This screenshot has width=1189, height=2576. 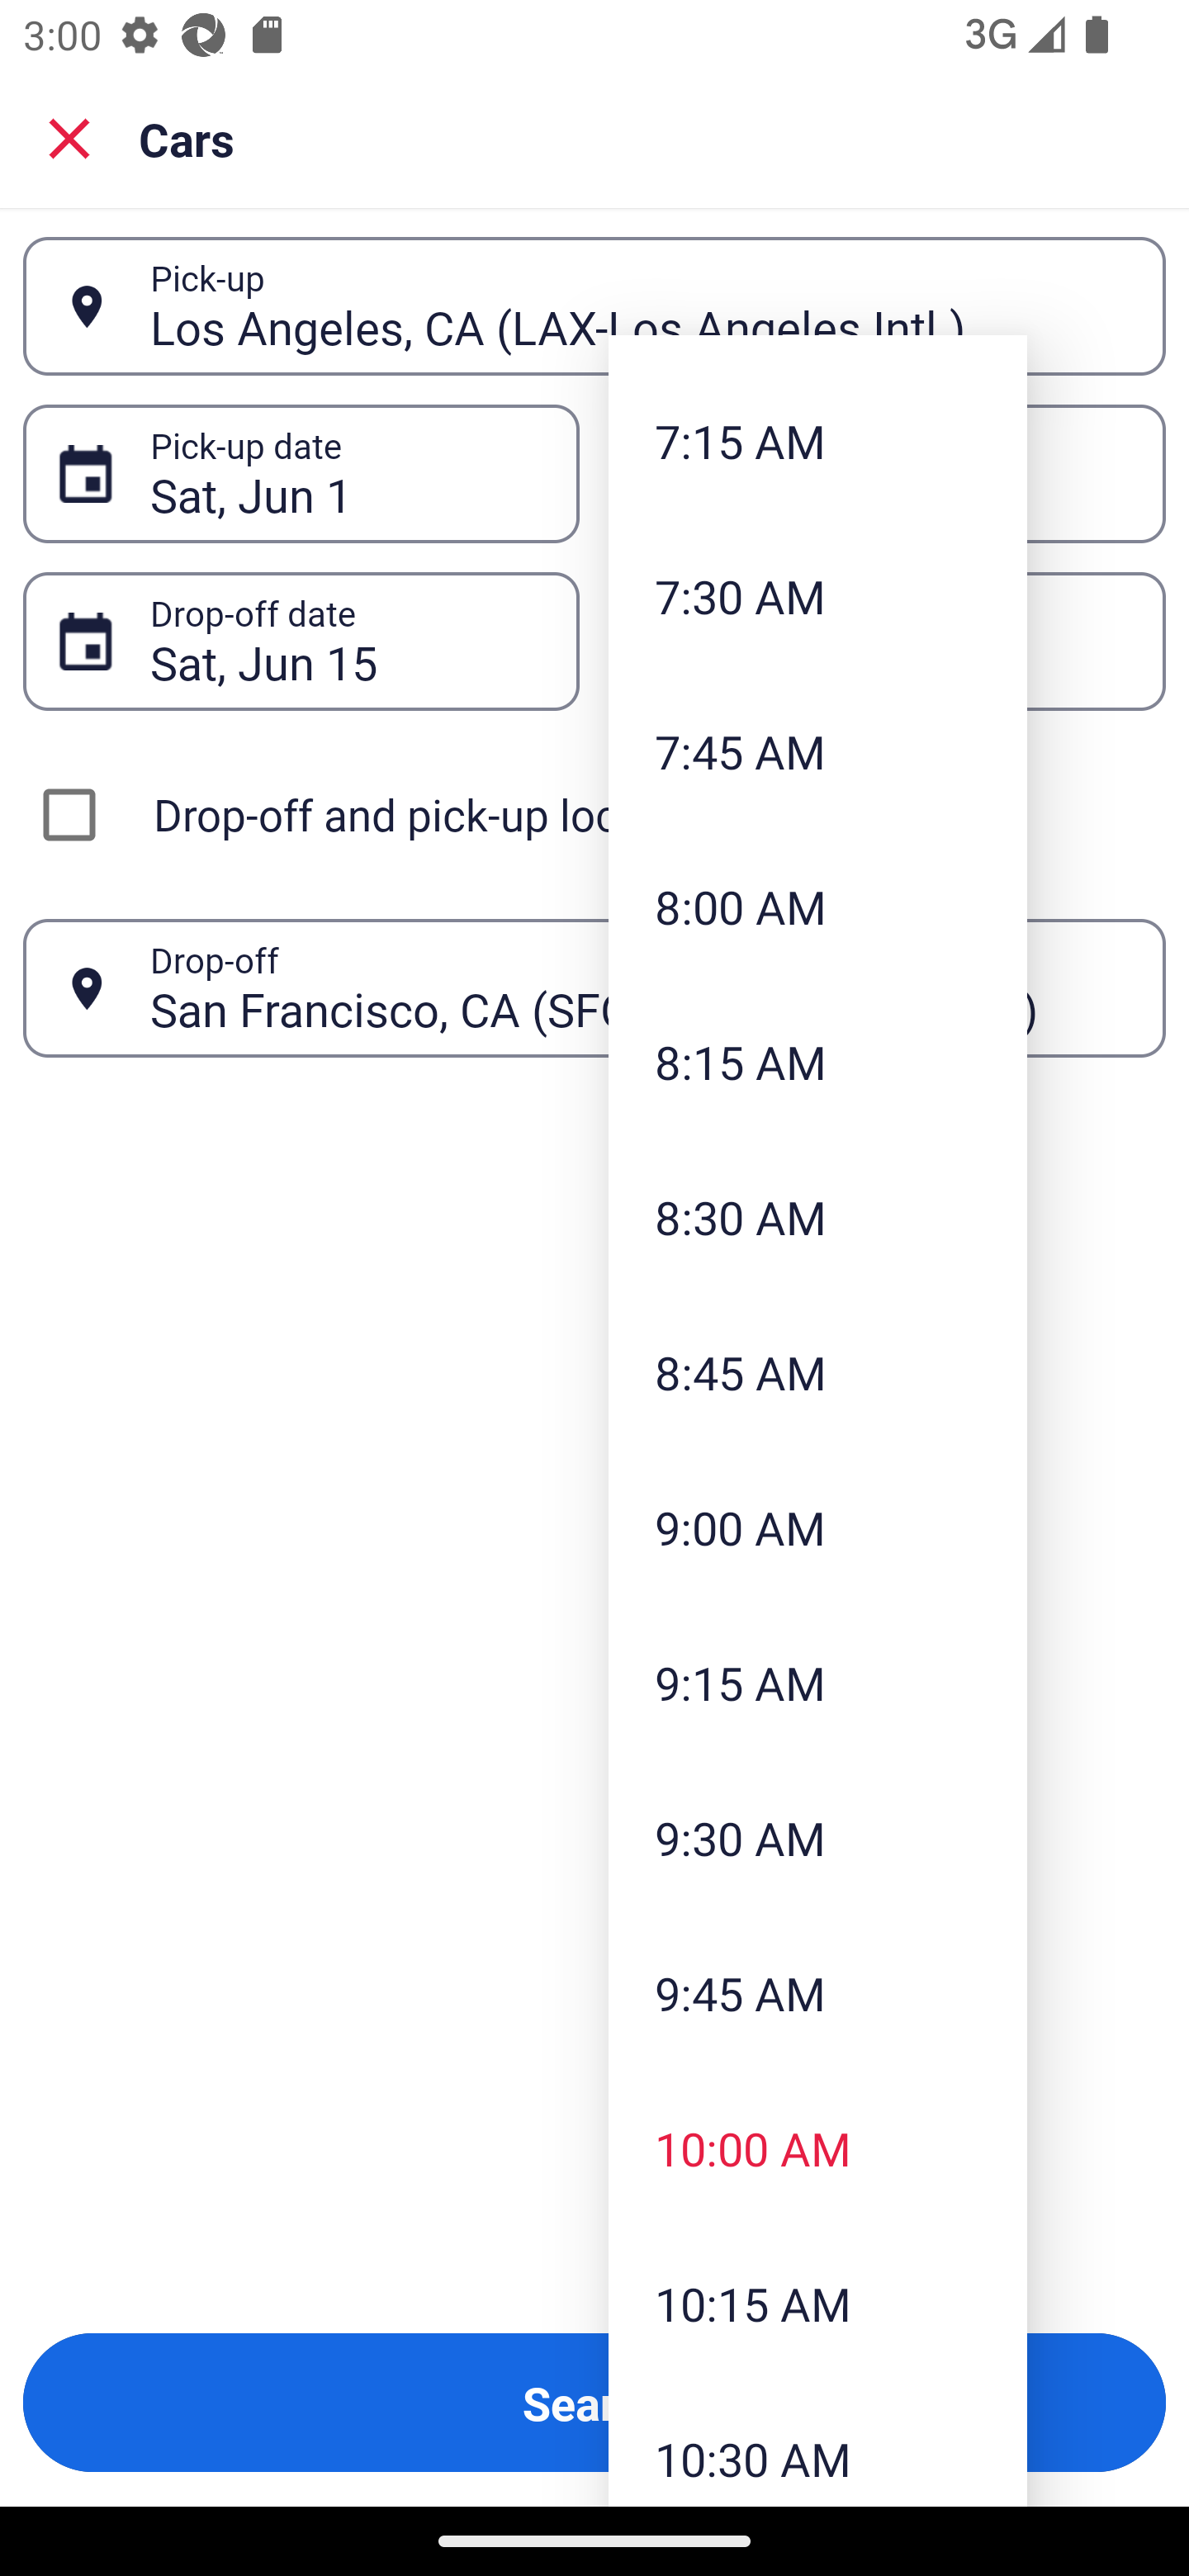 What do you see at coordinates (817, 1993) in the screenshot?
I see `9:45 AM` at bounding box center [817, 1993].